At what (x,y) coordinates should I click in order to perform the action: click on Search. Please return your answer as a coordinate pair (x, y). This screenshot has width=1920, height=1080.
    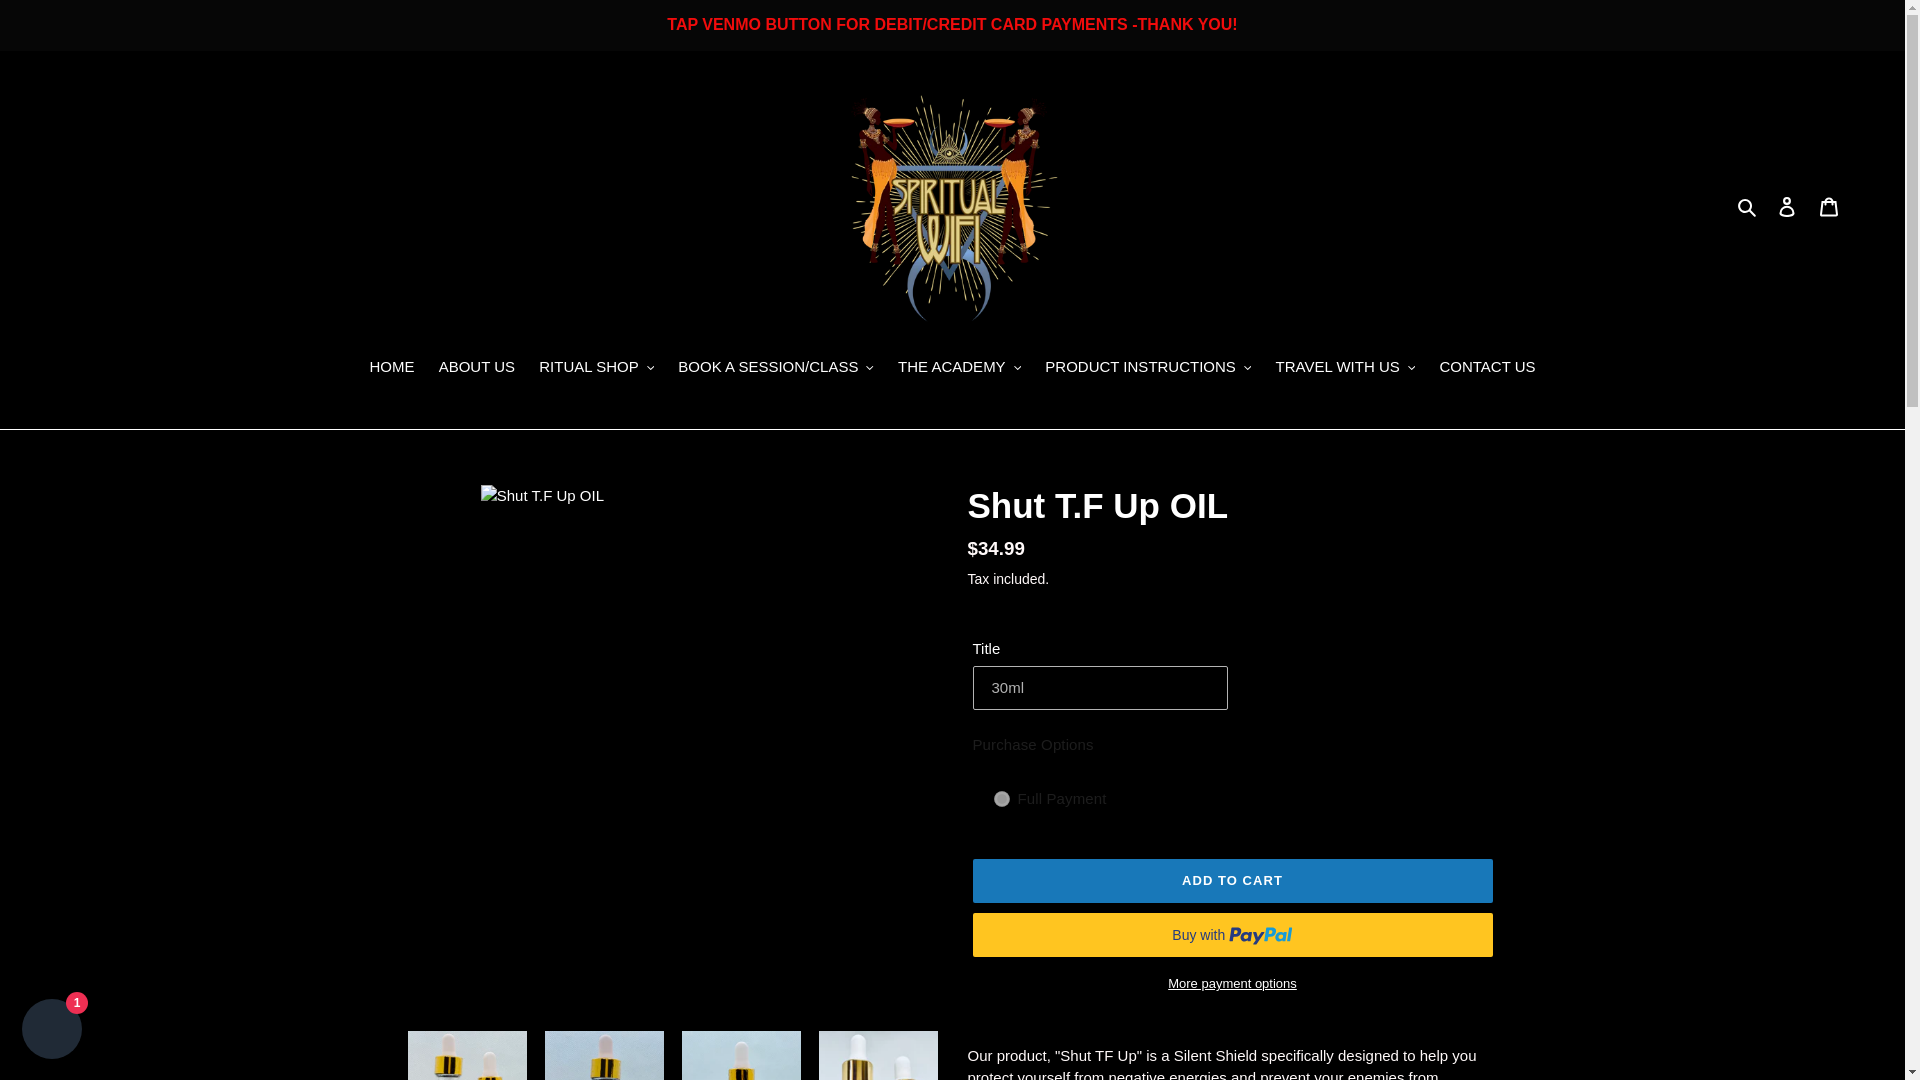
    Looking at the image, I should click on (1748, 206).